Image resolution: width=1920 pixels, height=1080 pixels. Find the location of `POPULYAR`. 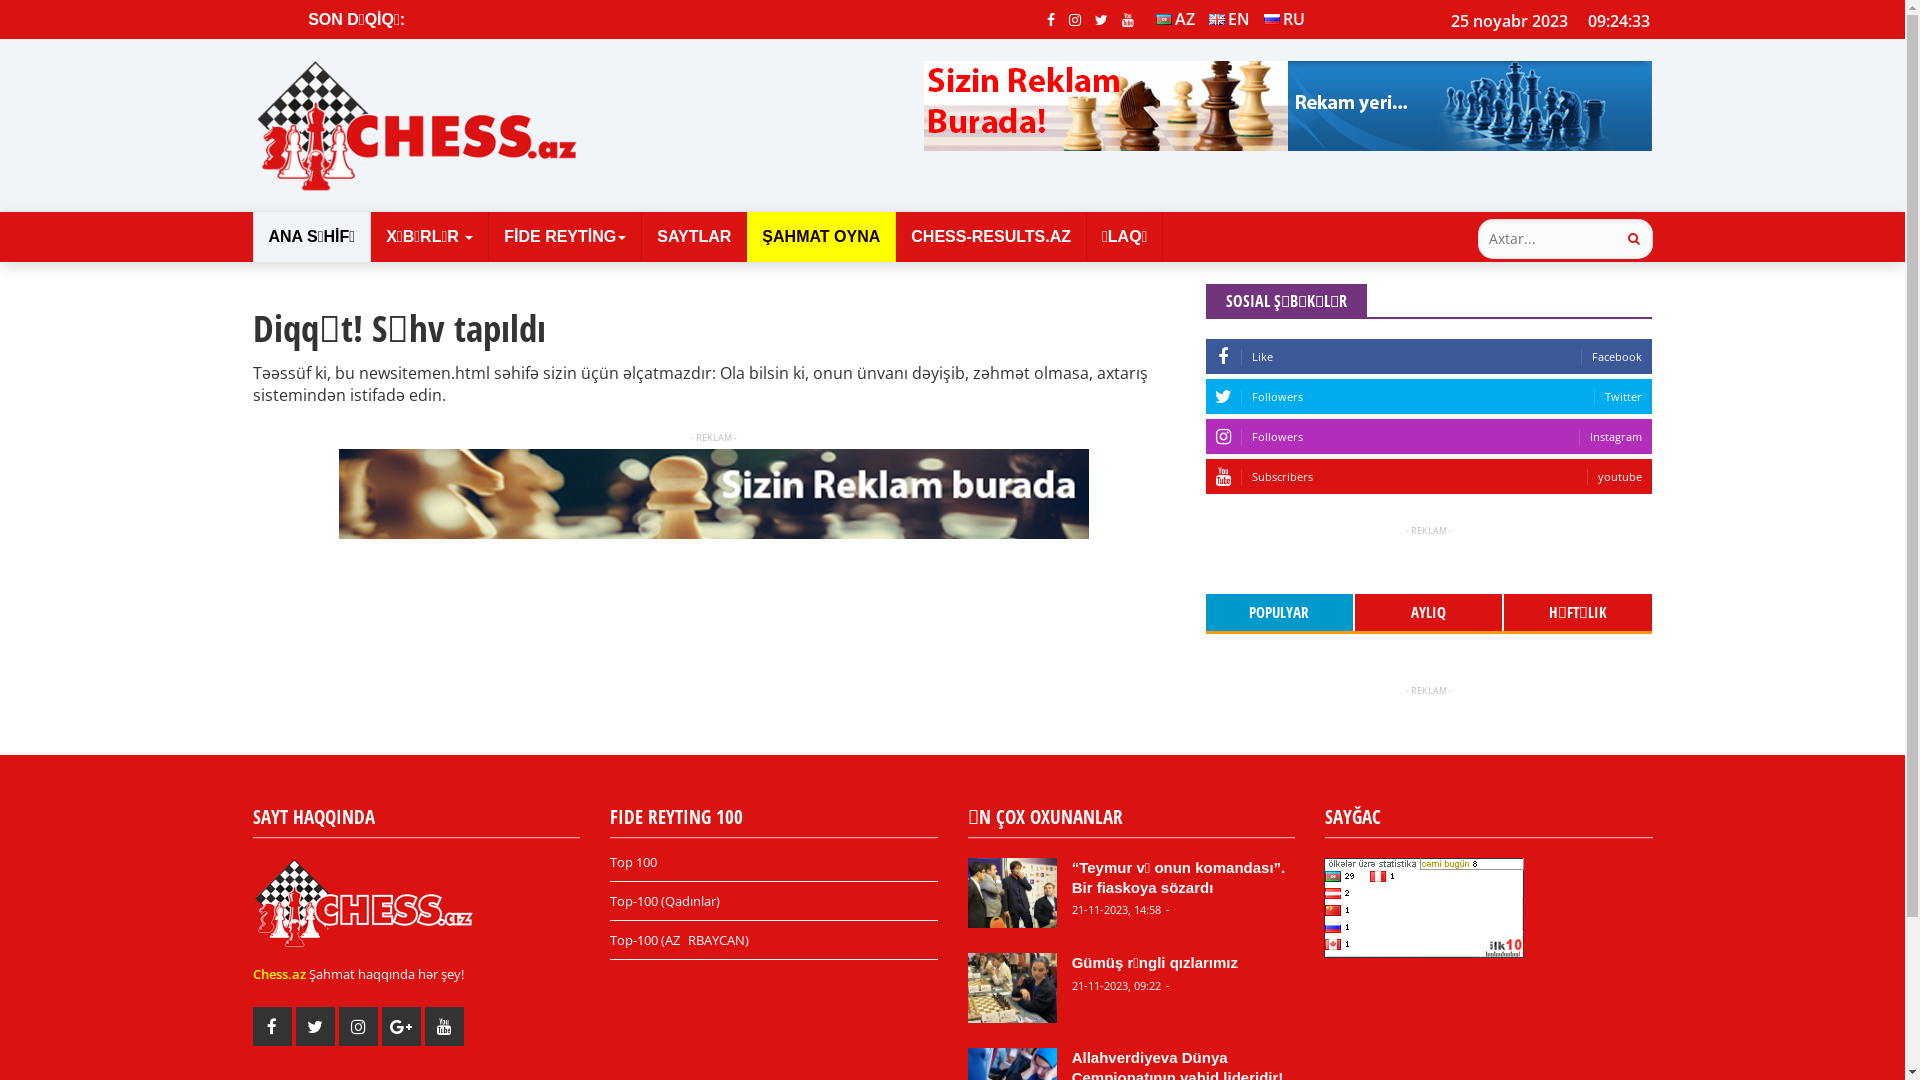

POPULYAR is located at coordinates (1280, 612).